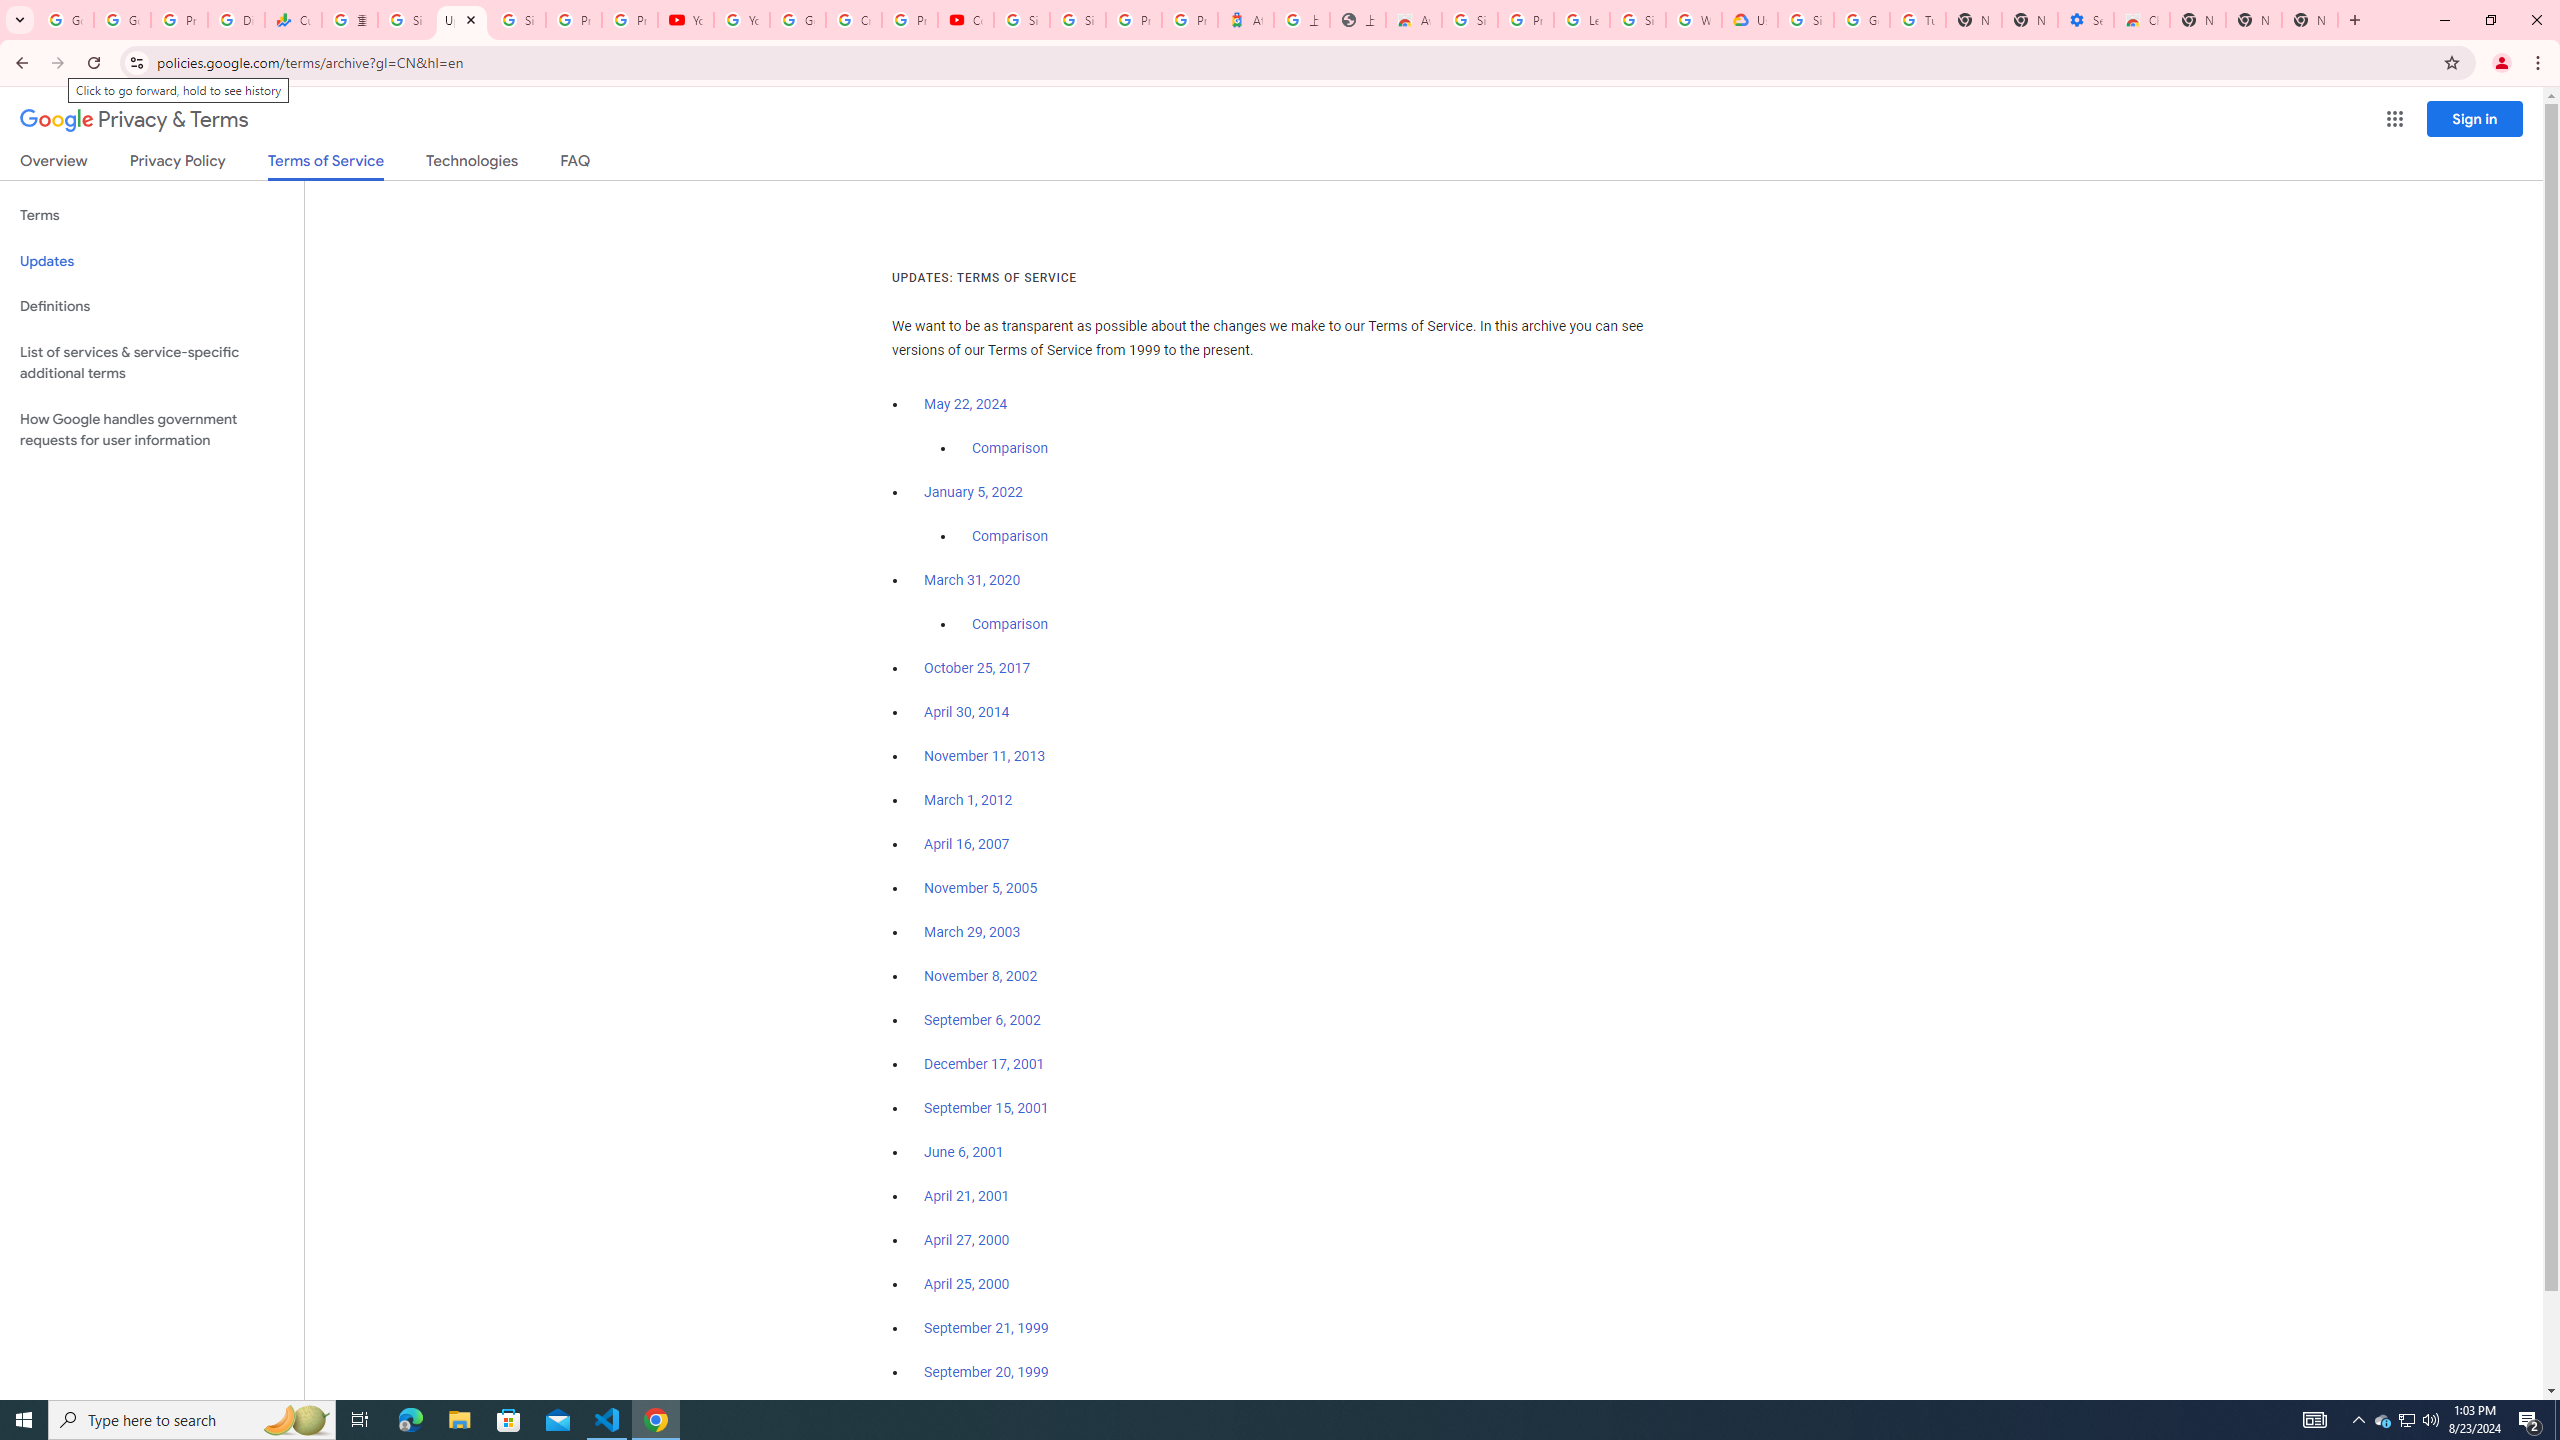 Image resolution: width=2560 pixels, height=1440 pixels. I want to click on YouTube, so click(741, 20).